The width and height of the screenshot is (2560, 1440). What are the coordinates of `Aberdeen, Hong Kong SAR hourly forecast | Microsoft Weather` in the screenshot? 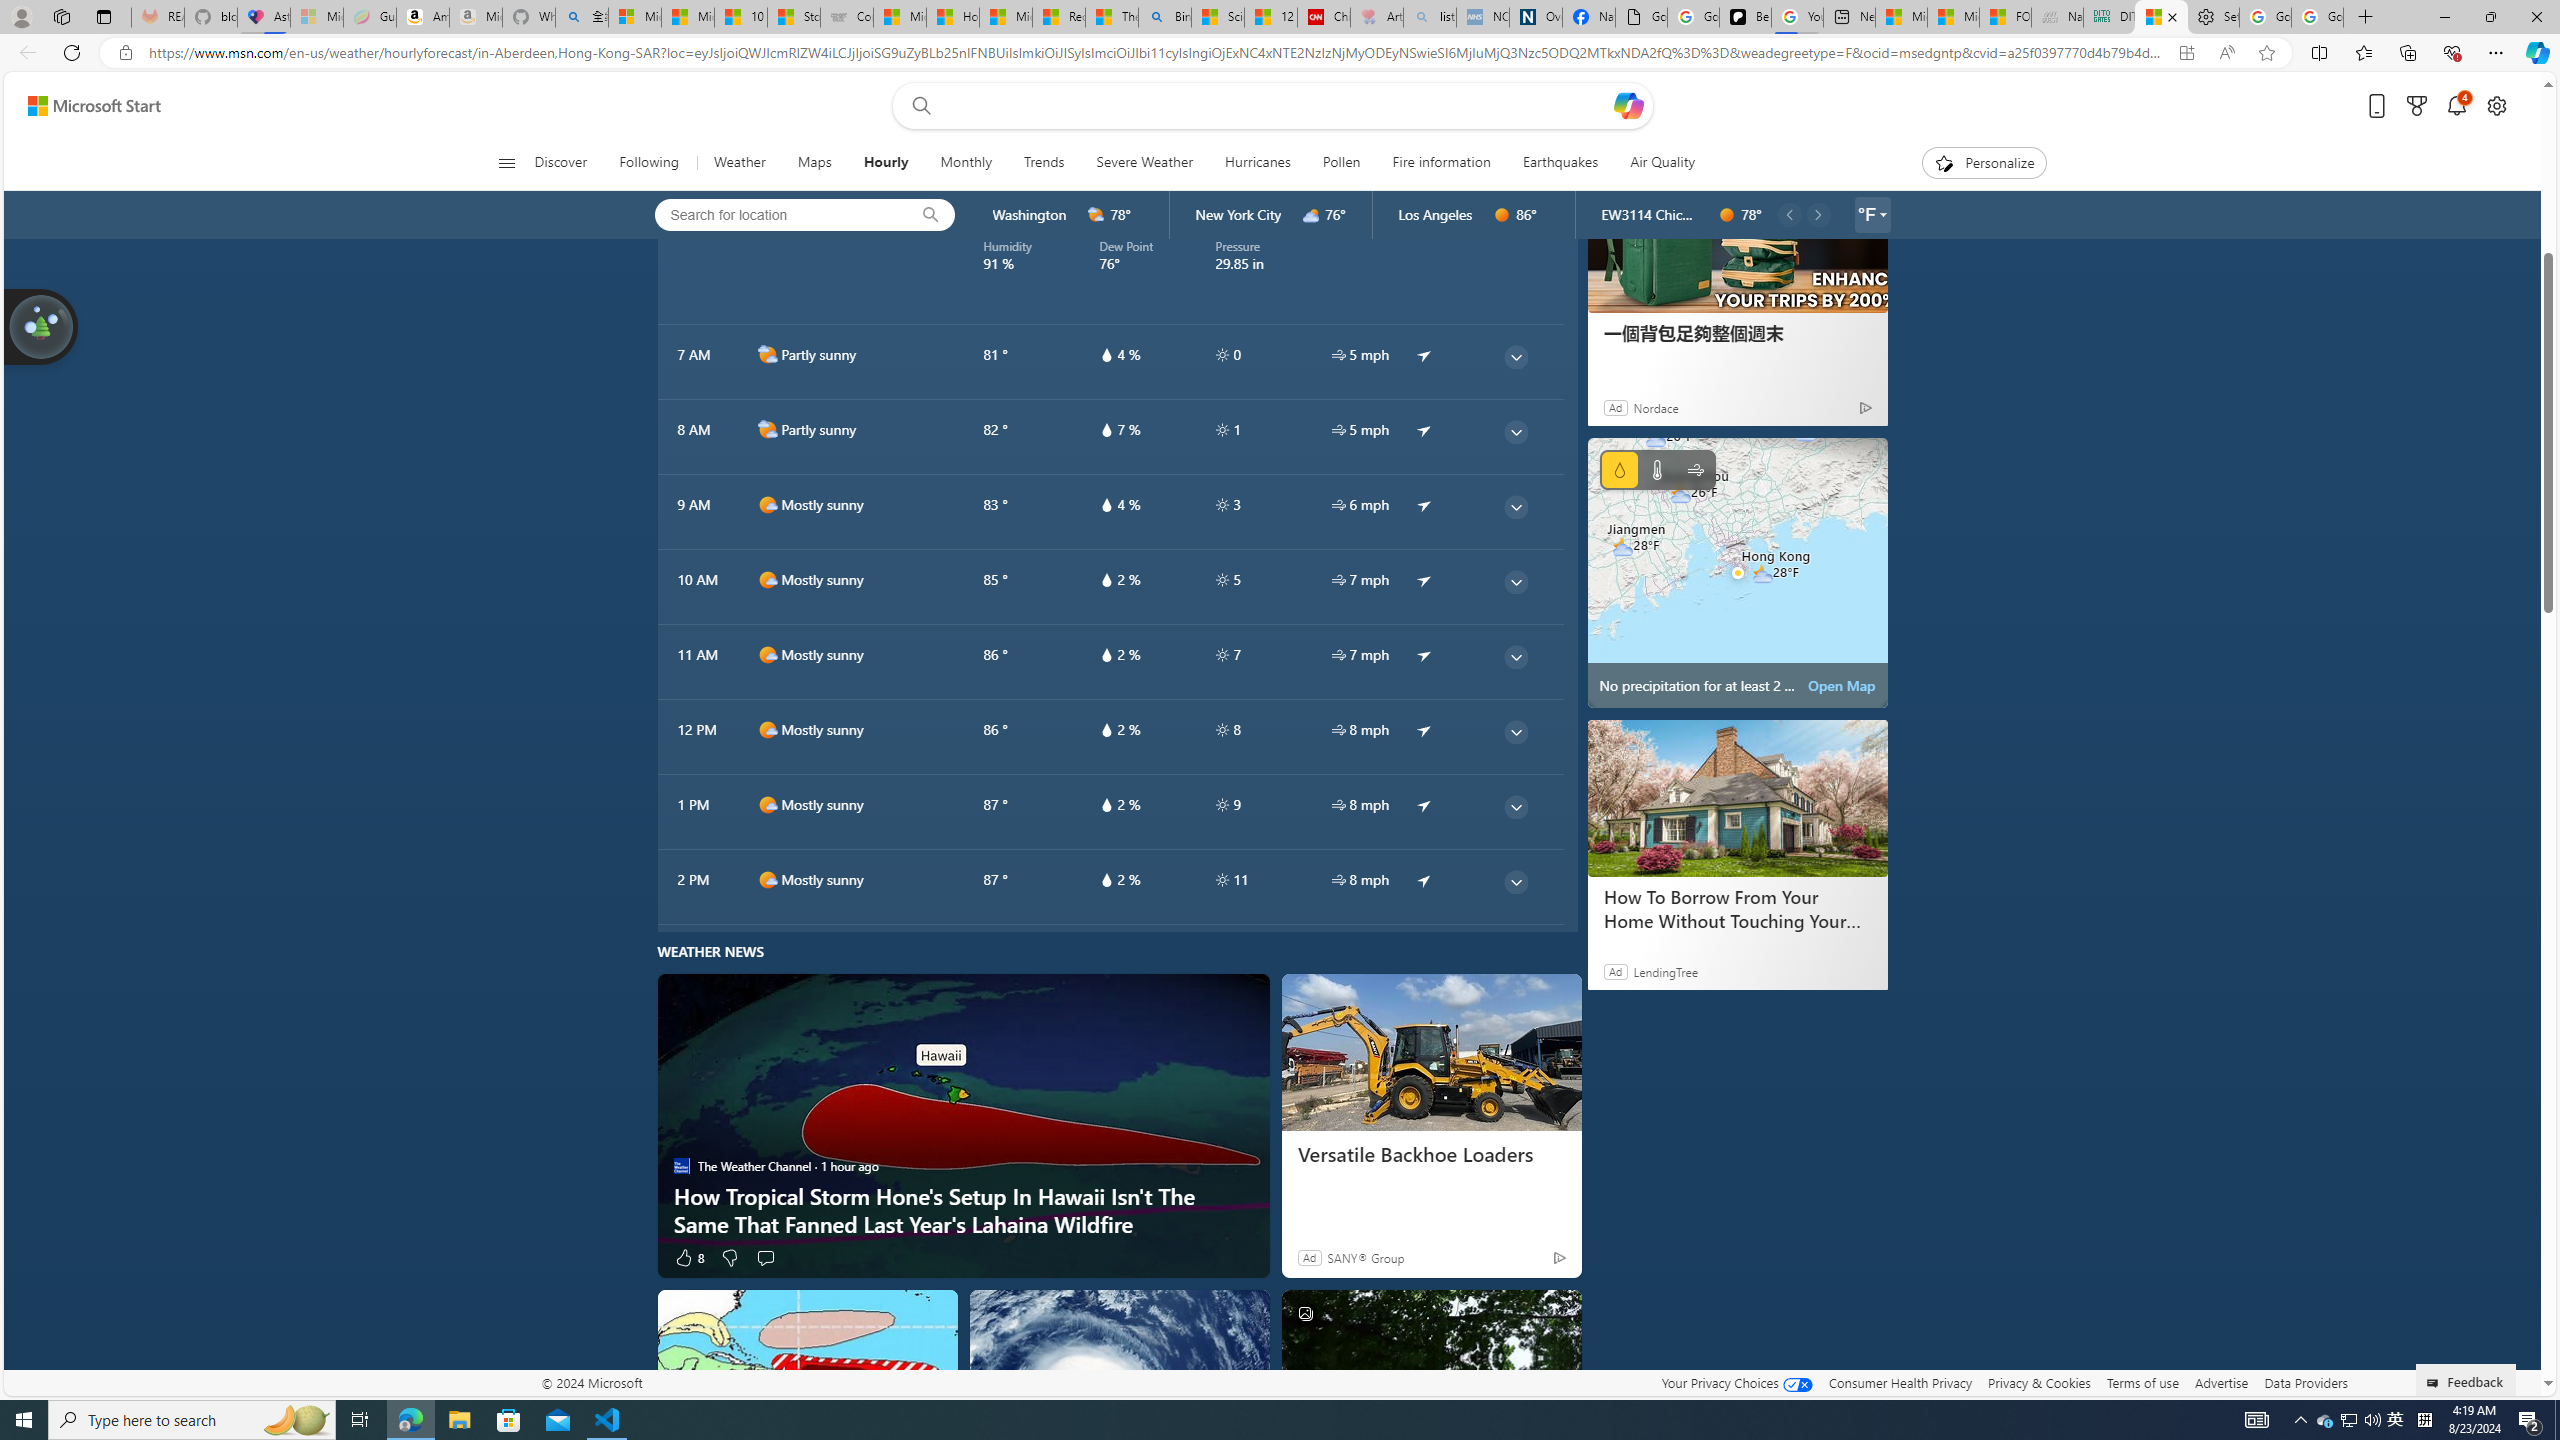 It's located at (2162, 17).